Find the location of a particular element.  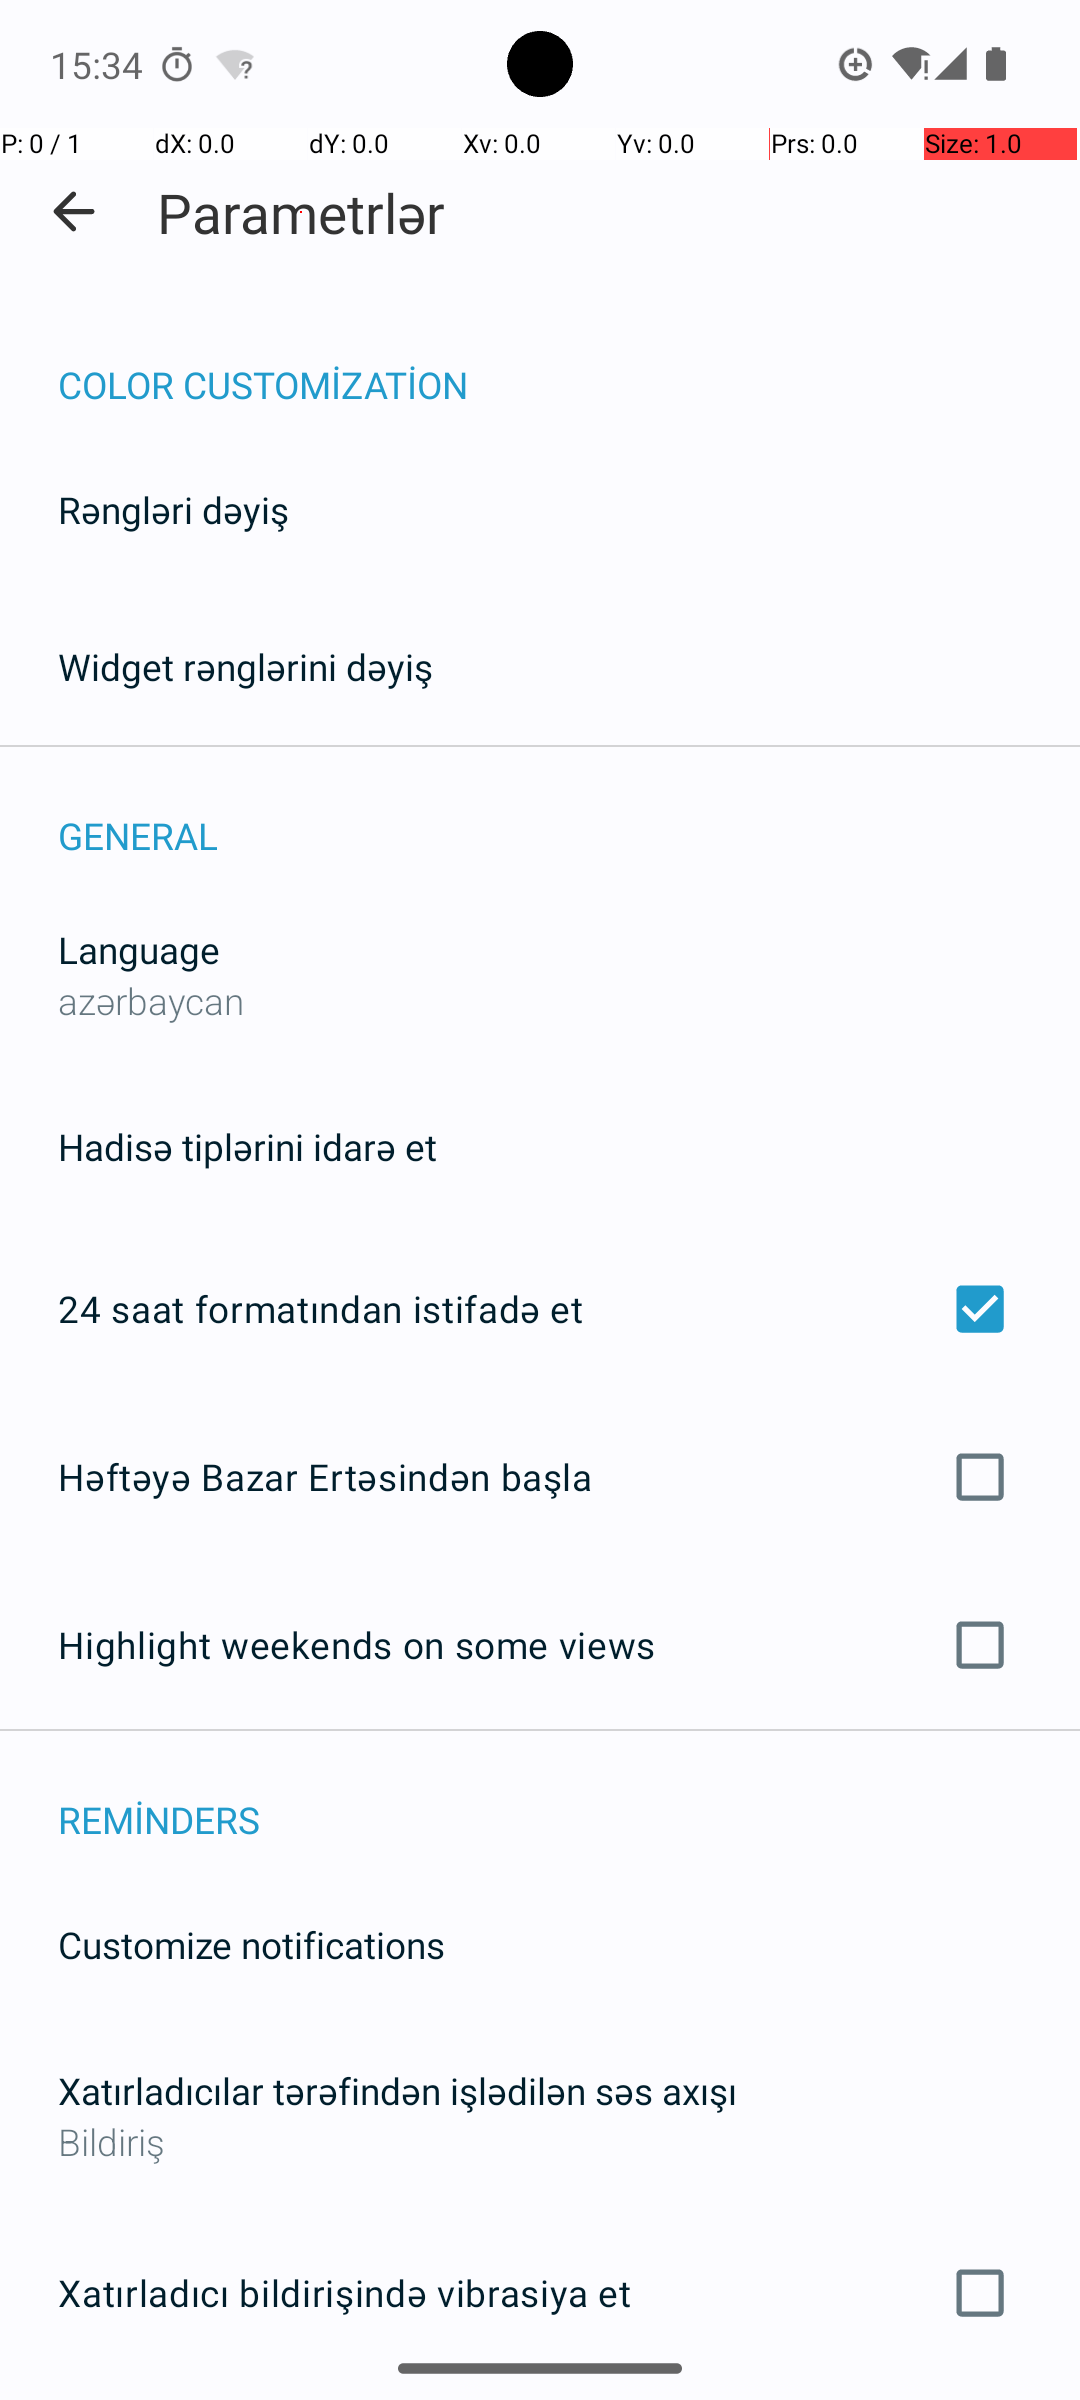

Bildiriş is located at coordinates (540, 2142).